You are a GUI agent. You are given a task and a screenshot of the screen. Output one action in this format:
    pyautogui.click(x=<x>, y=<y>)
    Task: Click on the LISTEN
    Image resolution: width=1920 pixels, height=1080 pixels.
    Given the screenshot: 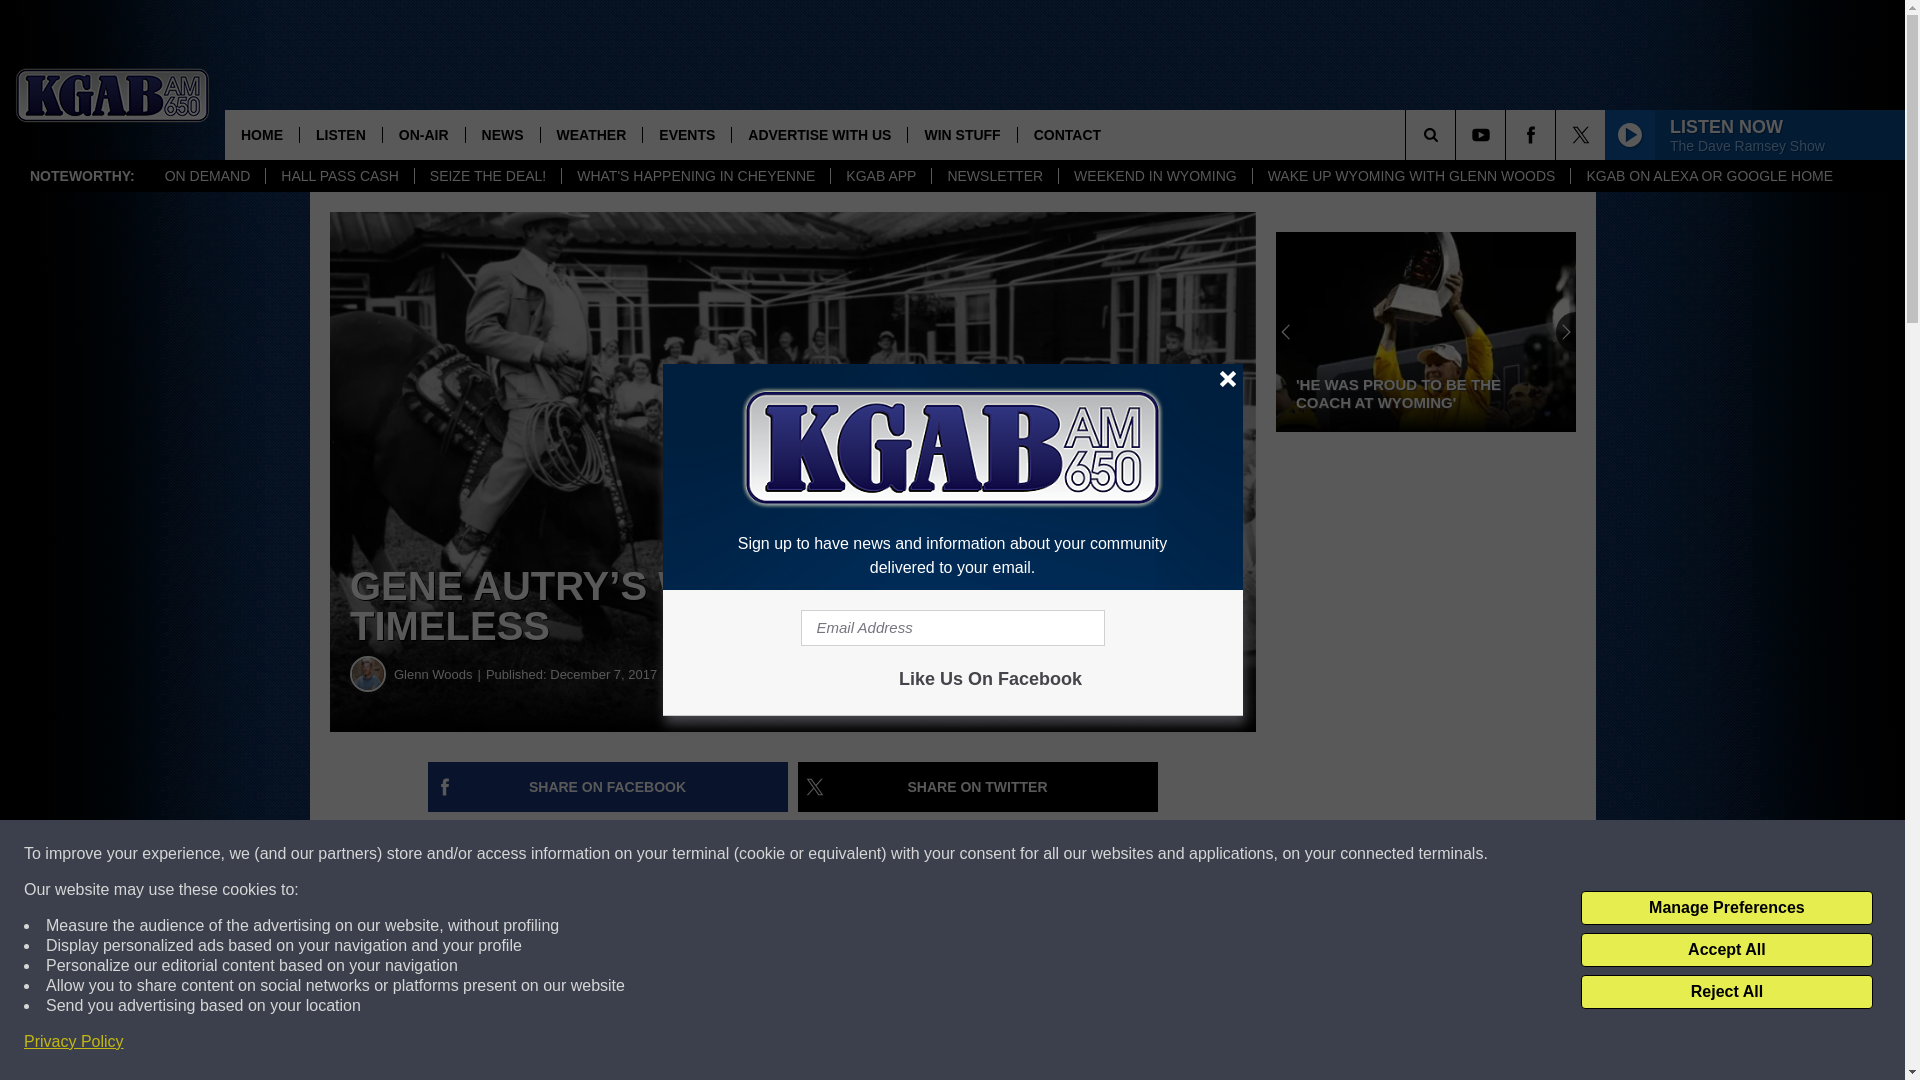 What is the action you would take?
    pyautogui.click(x=340, y=134)
    